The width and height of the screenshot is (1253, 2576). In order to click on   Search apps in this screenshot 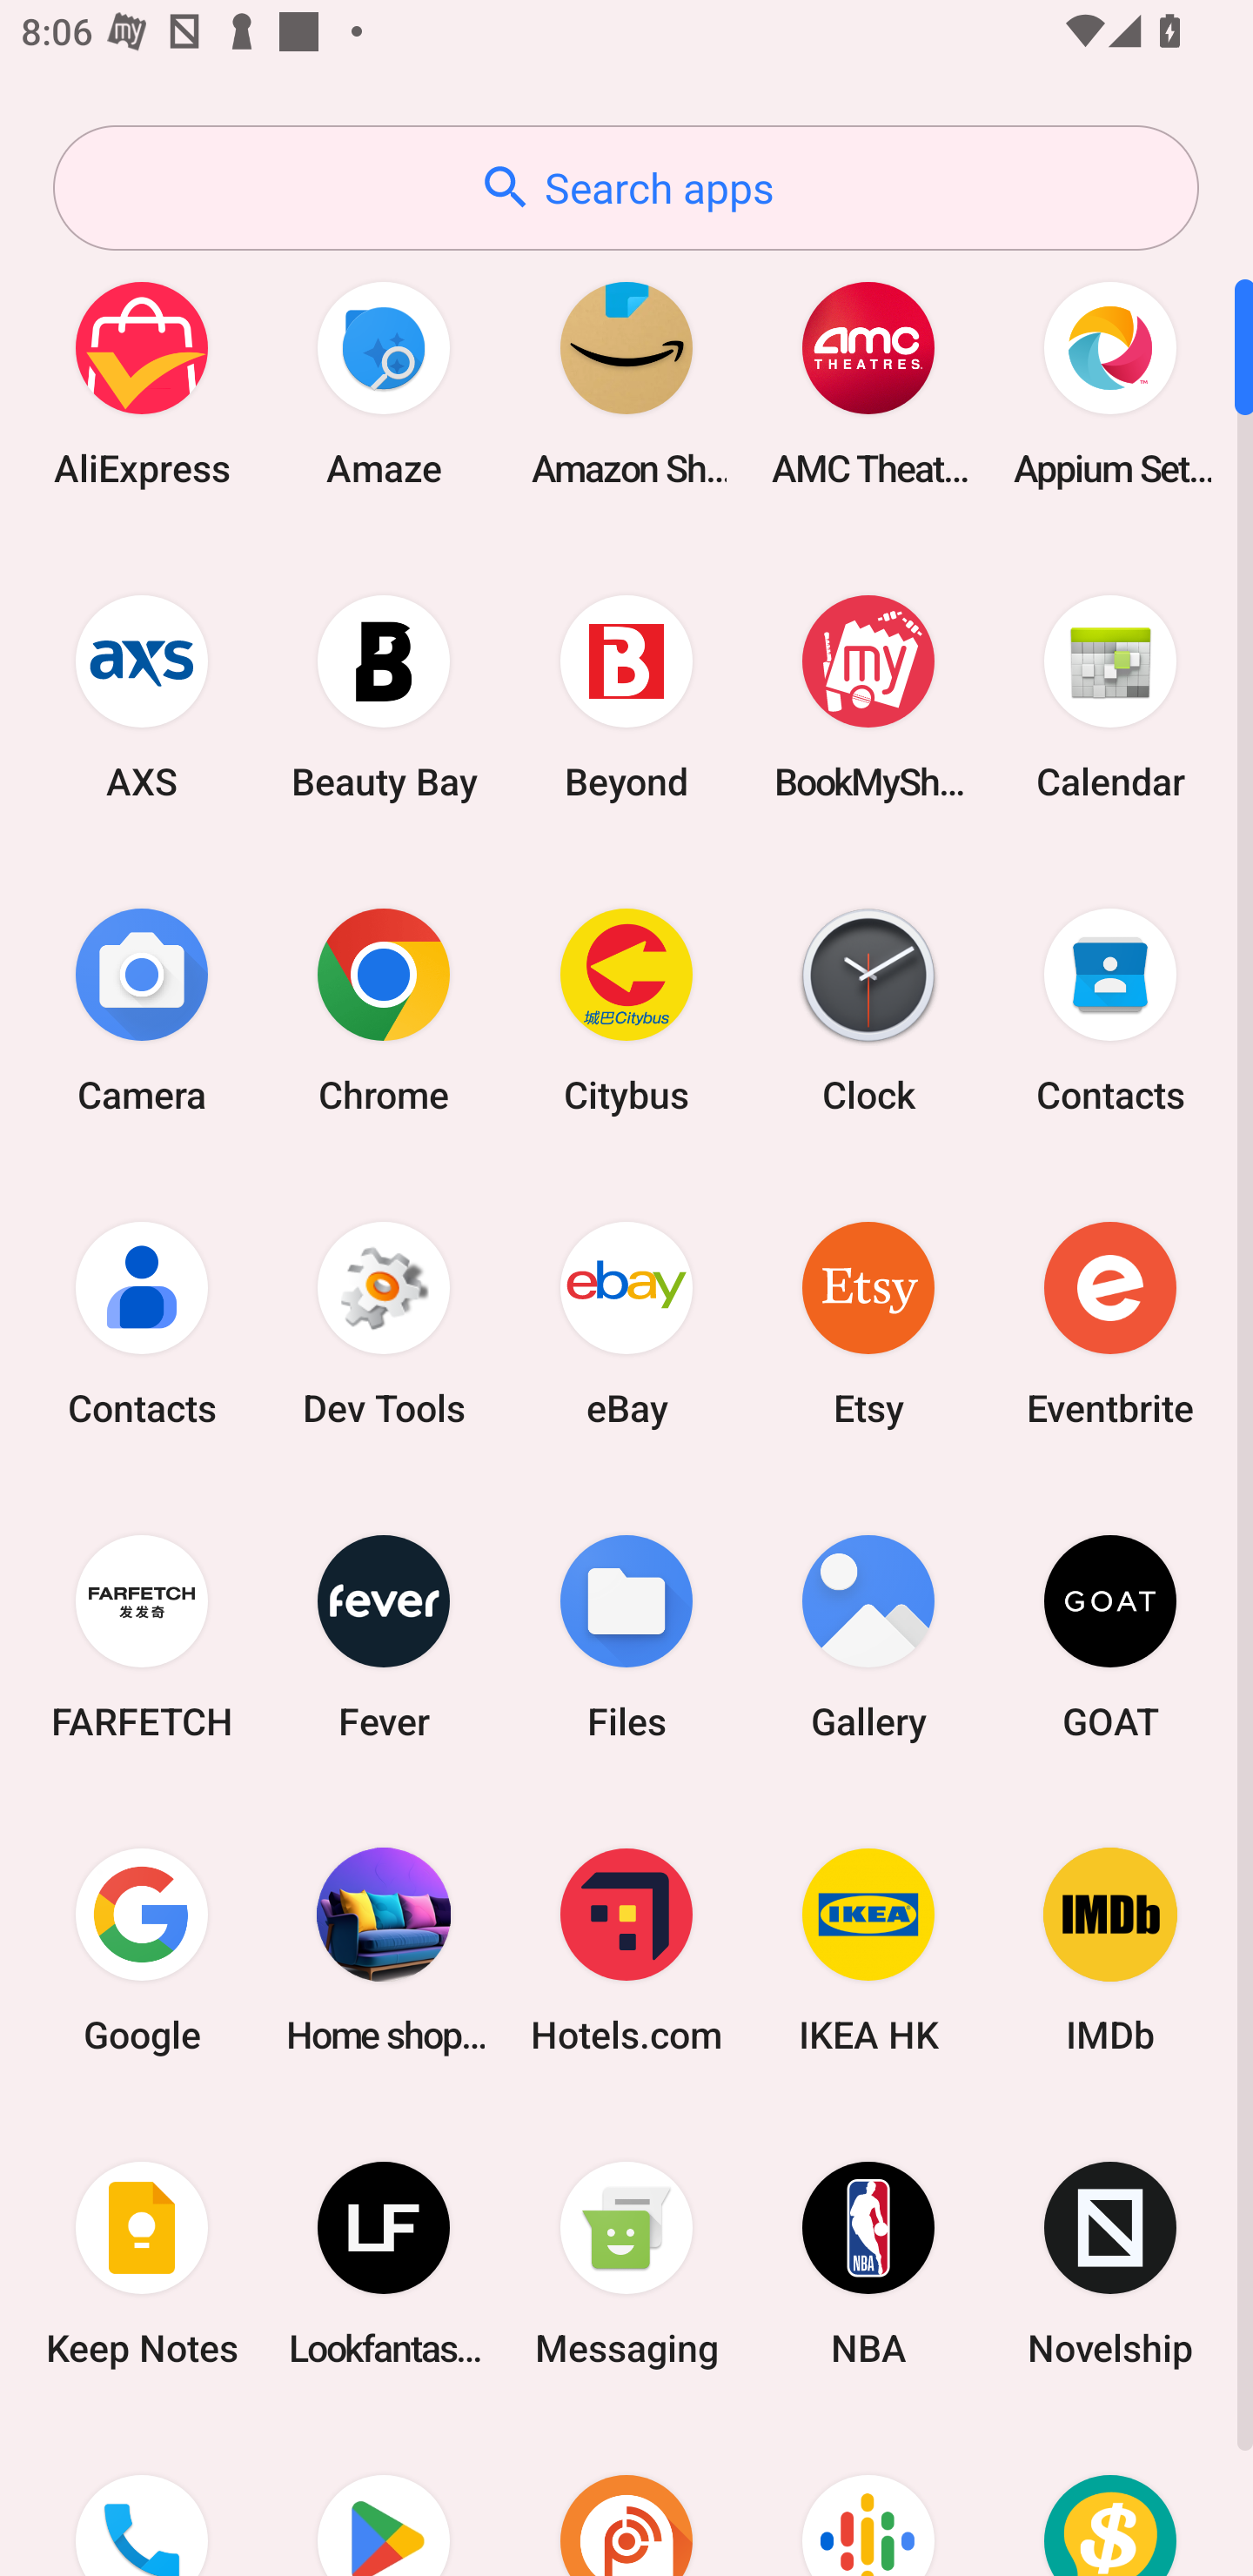, I will do `click(626, 188)`.